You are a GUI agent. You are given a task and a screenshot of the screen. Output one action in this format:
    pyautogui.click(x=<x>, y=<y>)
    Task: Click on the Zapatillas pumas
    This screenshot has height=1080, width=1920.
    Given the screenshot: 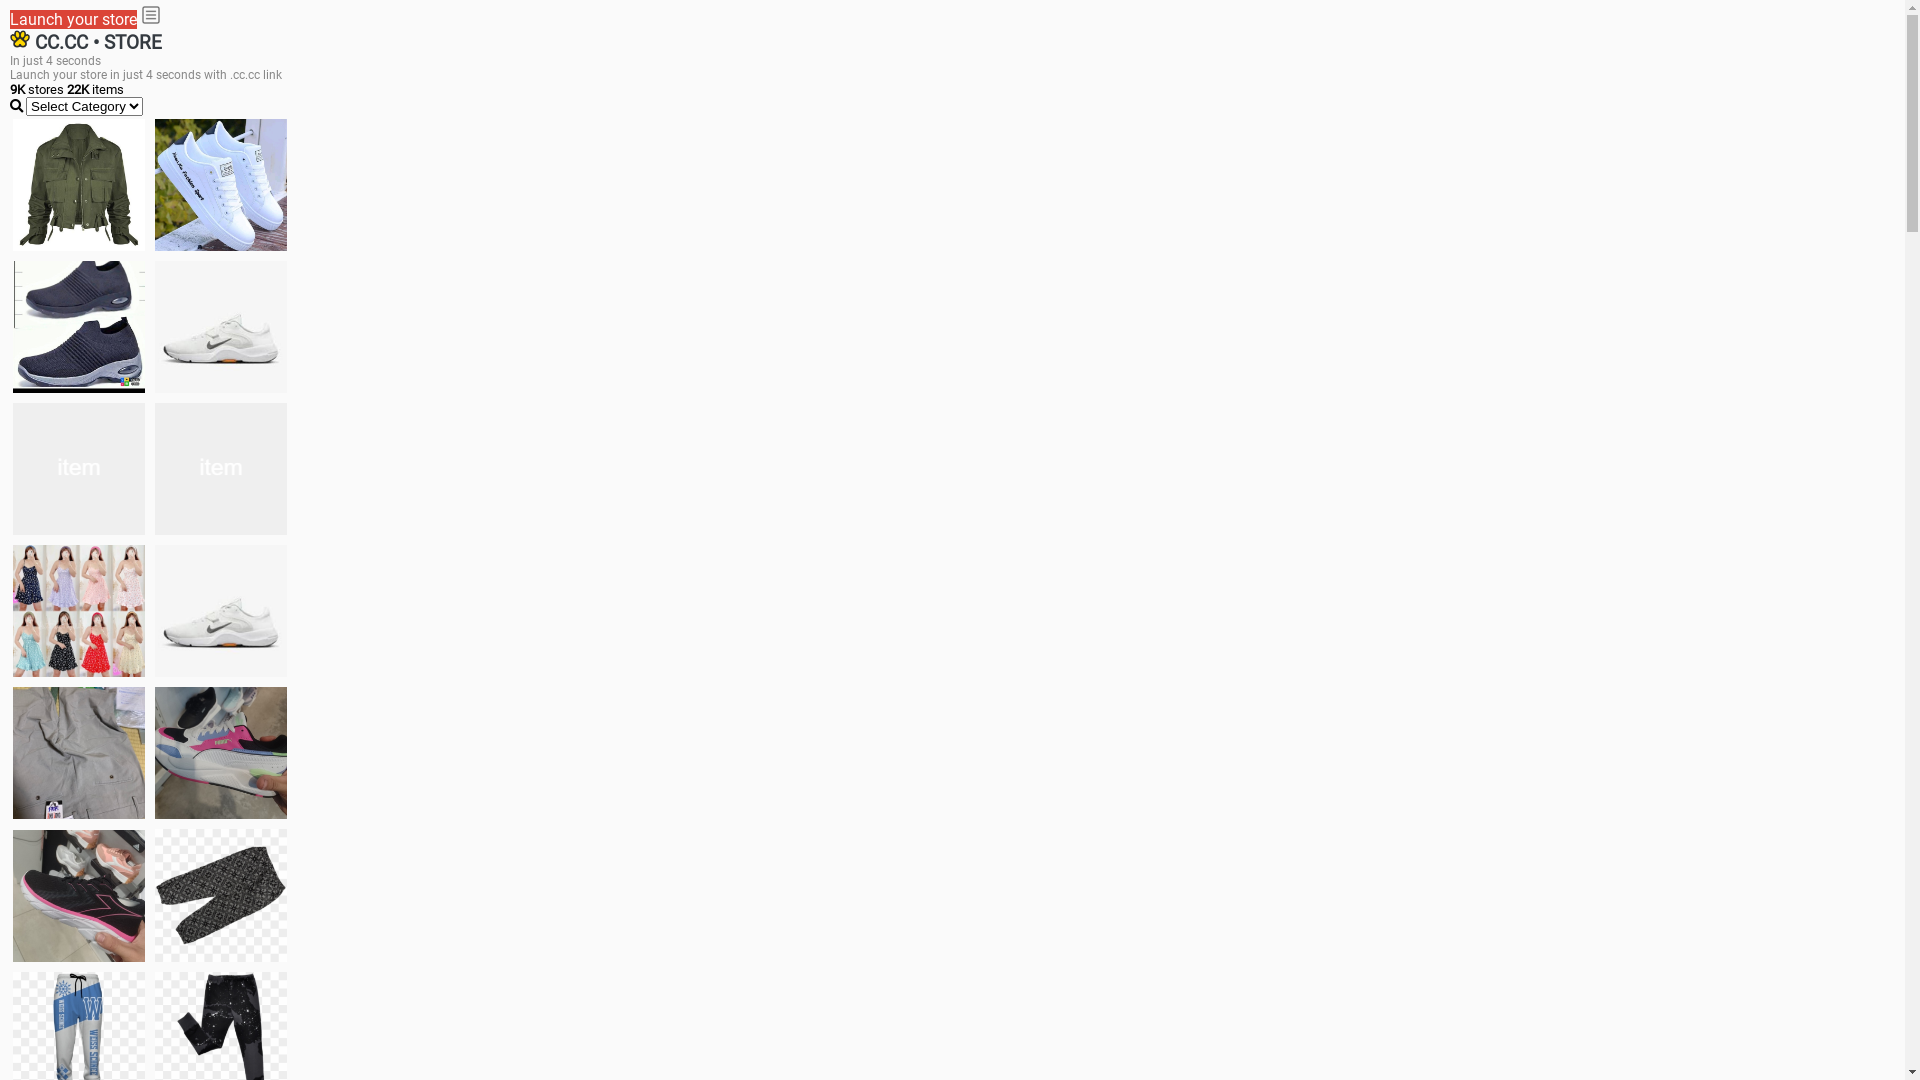 What is the action you would take?
    pyautogui.click(x=221, y=753)
    